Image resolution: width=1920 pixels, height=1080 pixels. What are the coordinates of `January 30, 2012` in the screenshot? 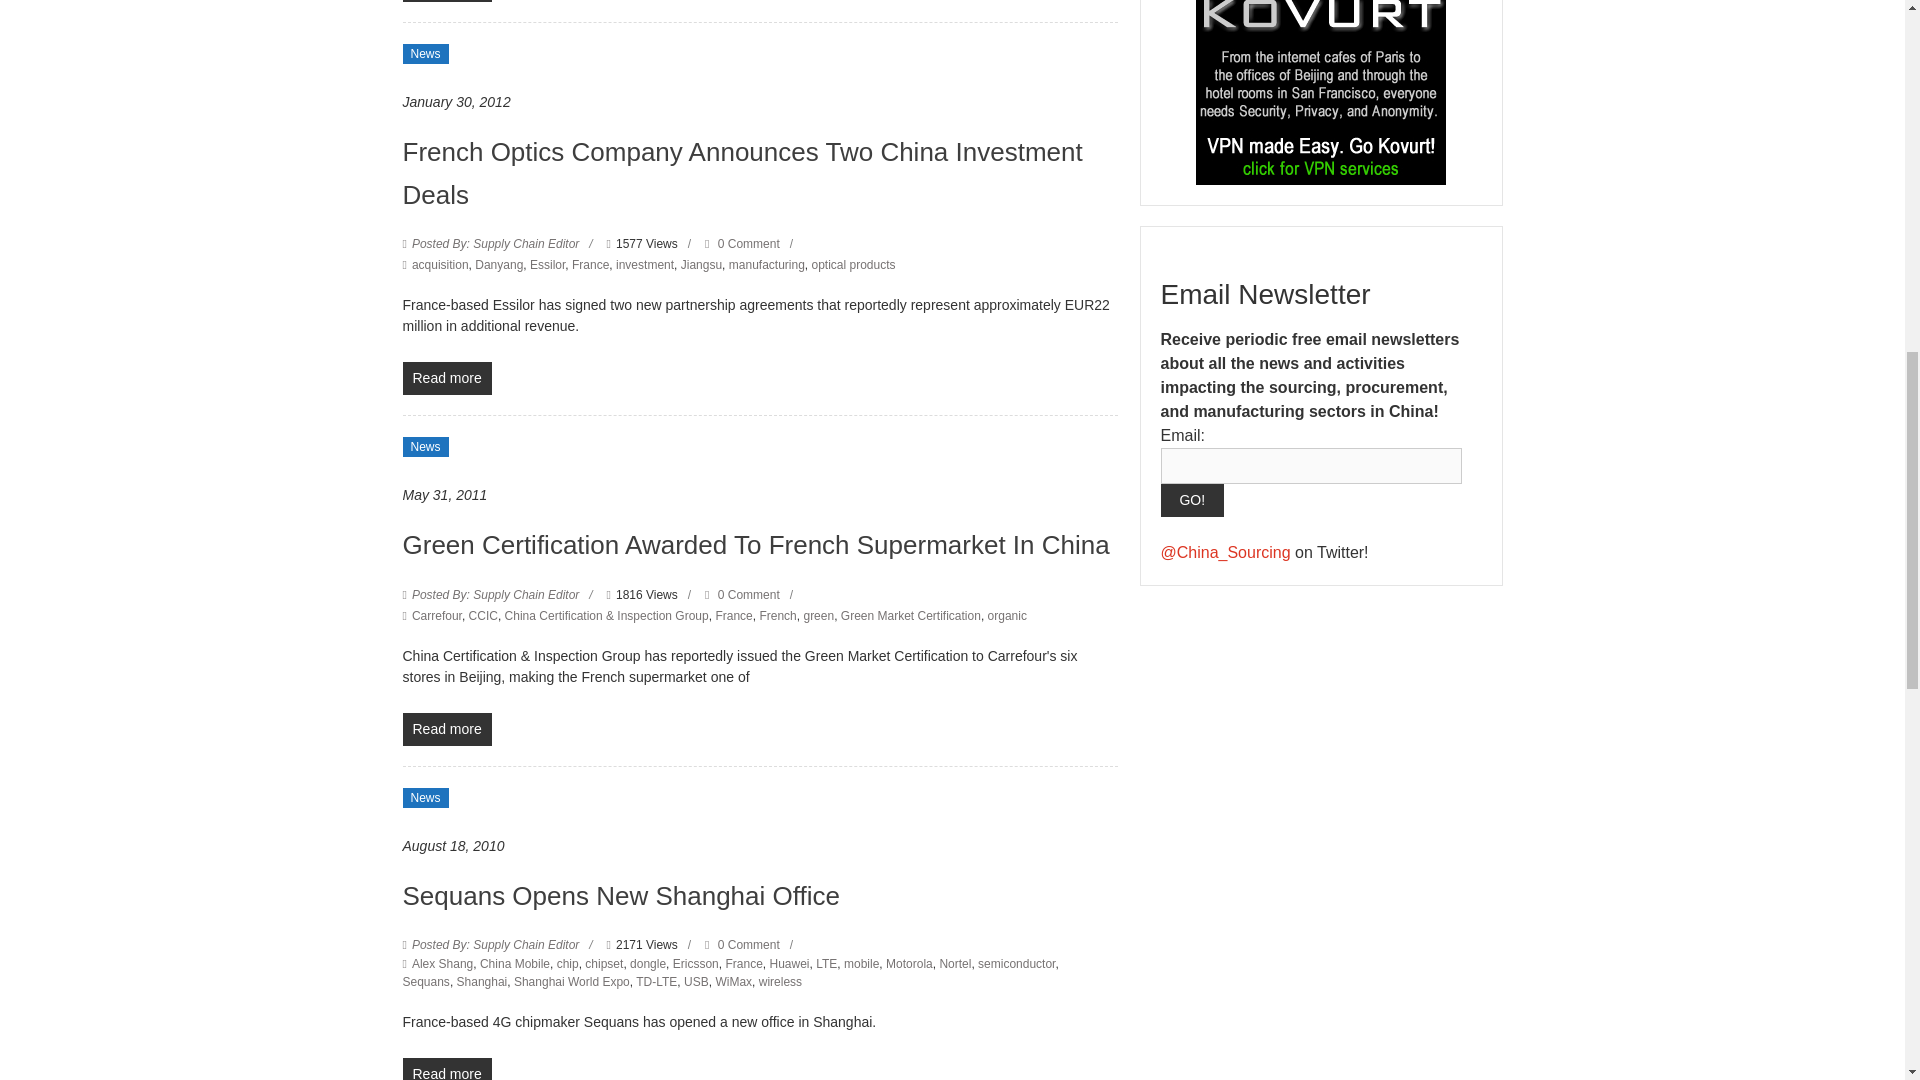 It's located at (456, 102).